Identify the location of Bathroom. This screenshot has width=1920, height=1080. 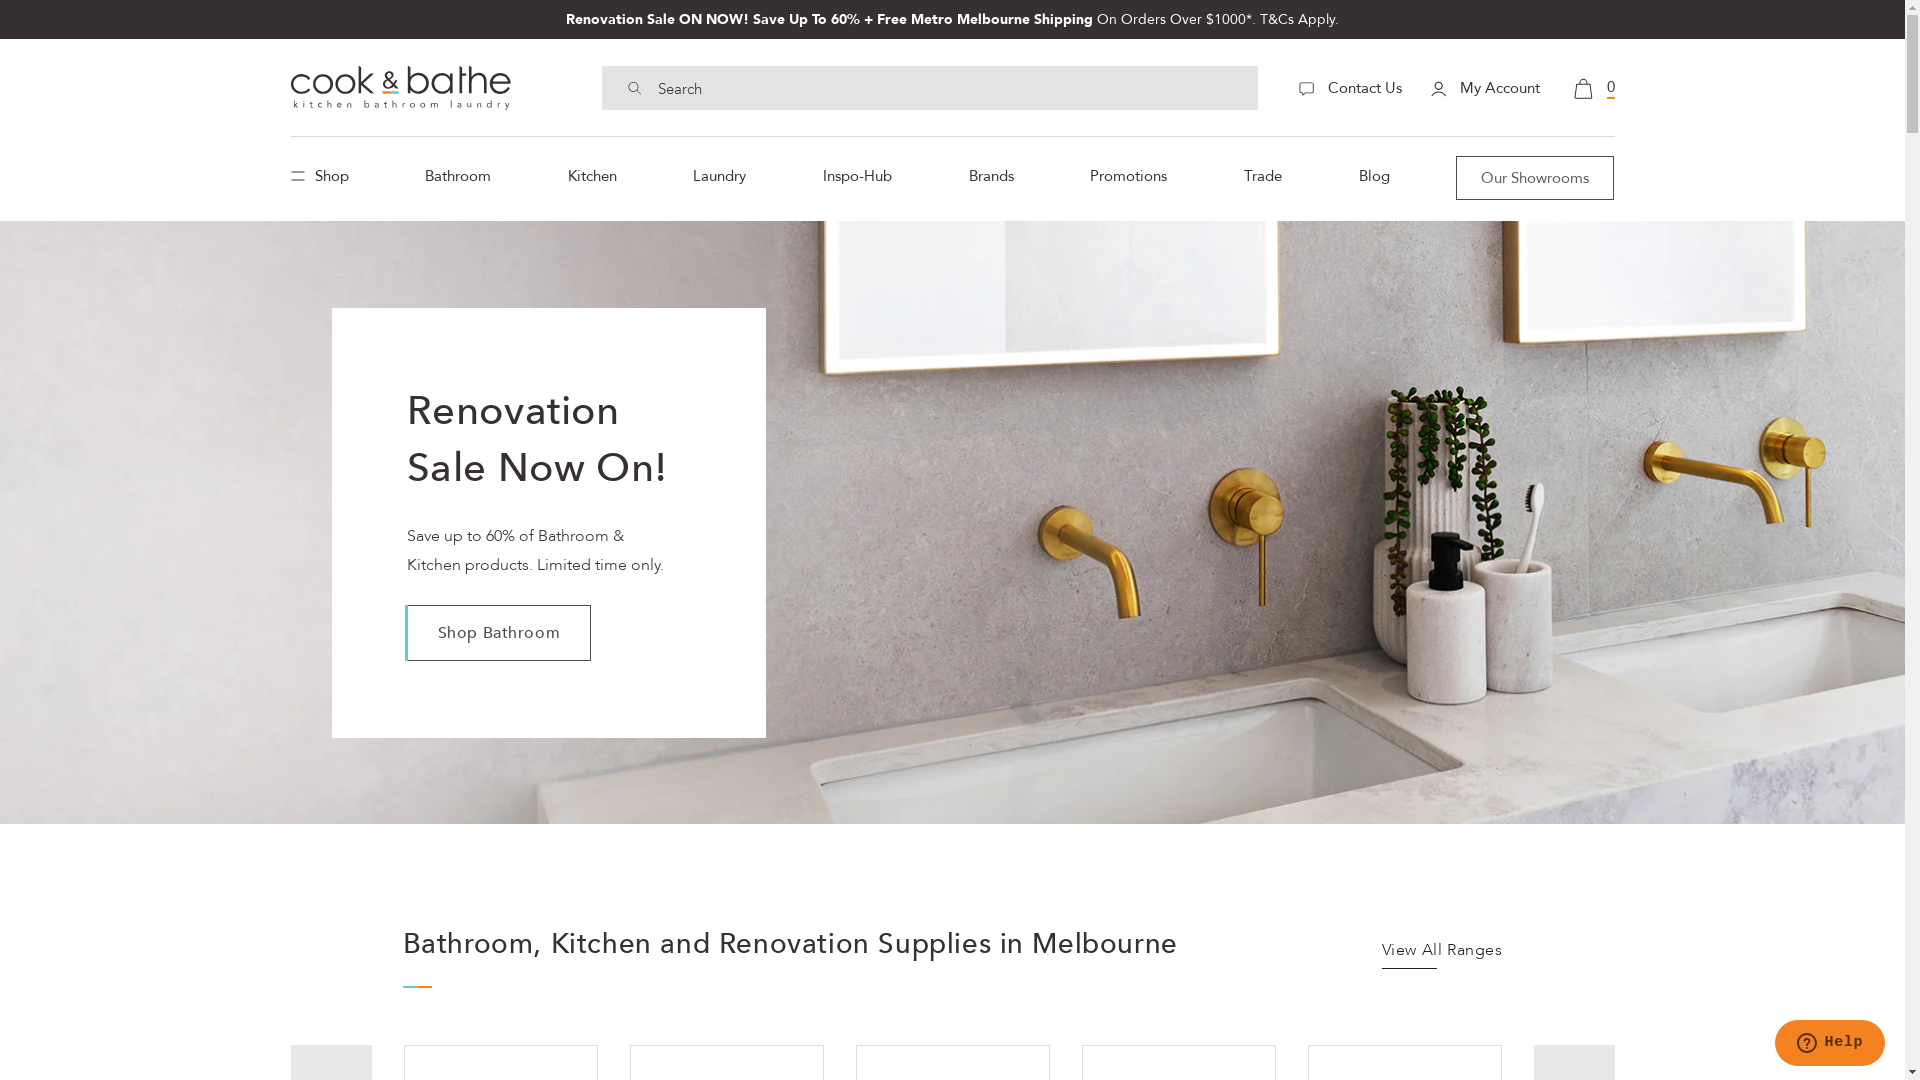
(458, 176).